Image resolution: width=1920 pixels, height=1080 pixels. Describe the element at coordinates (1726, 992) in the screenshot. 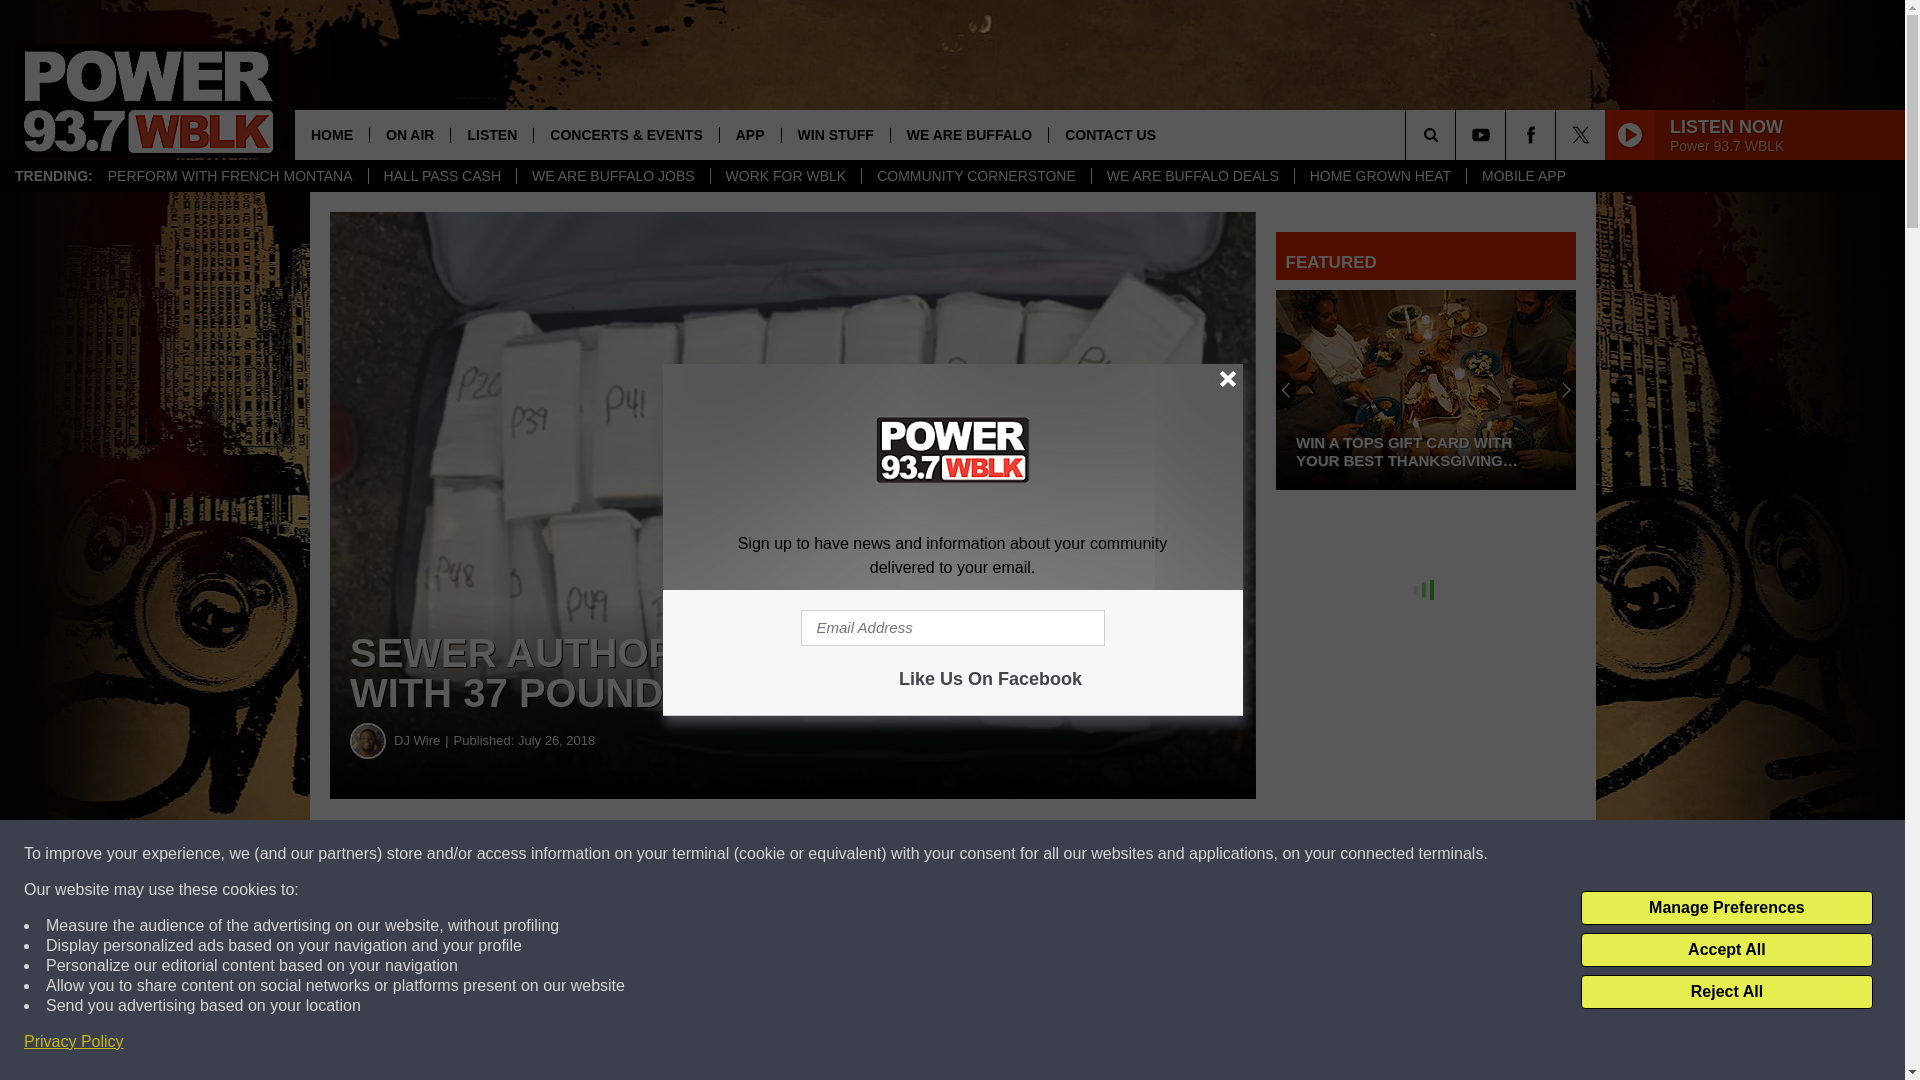

I see `Reject All` at that location.